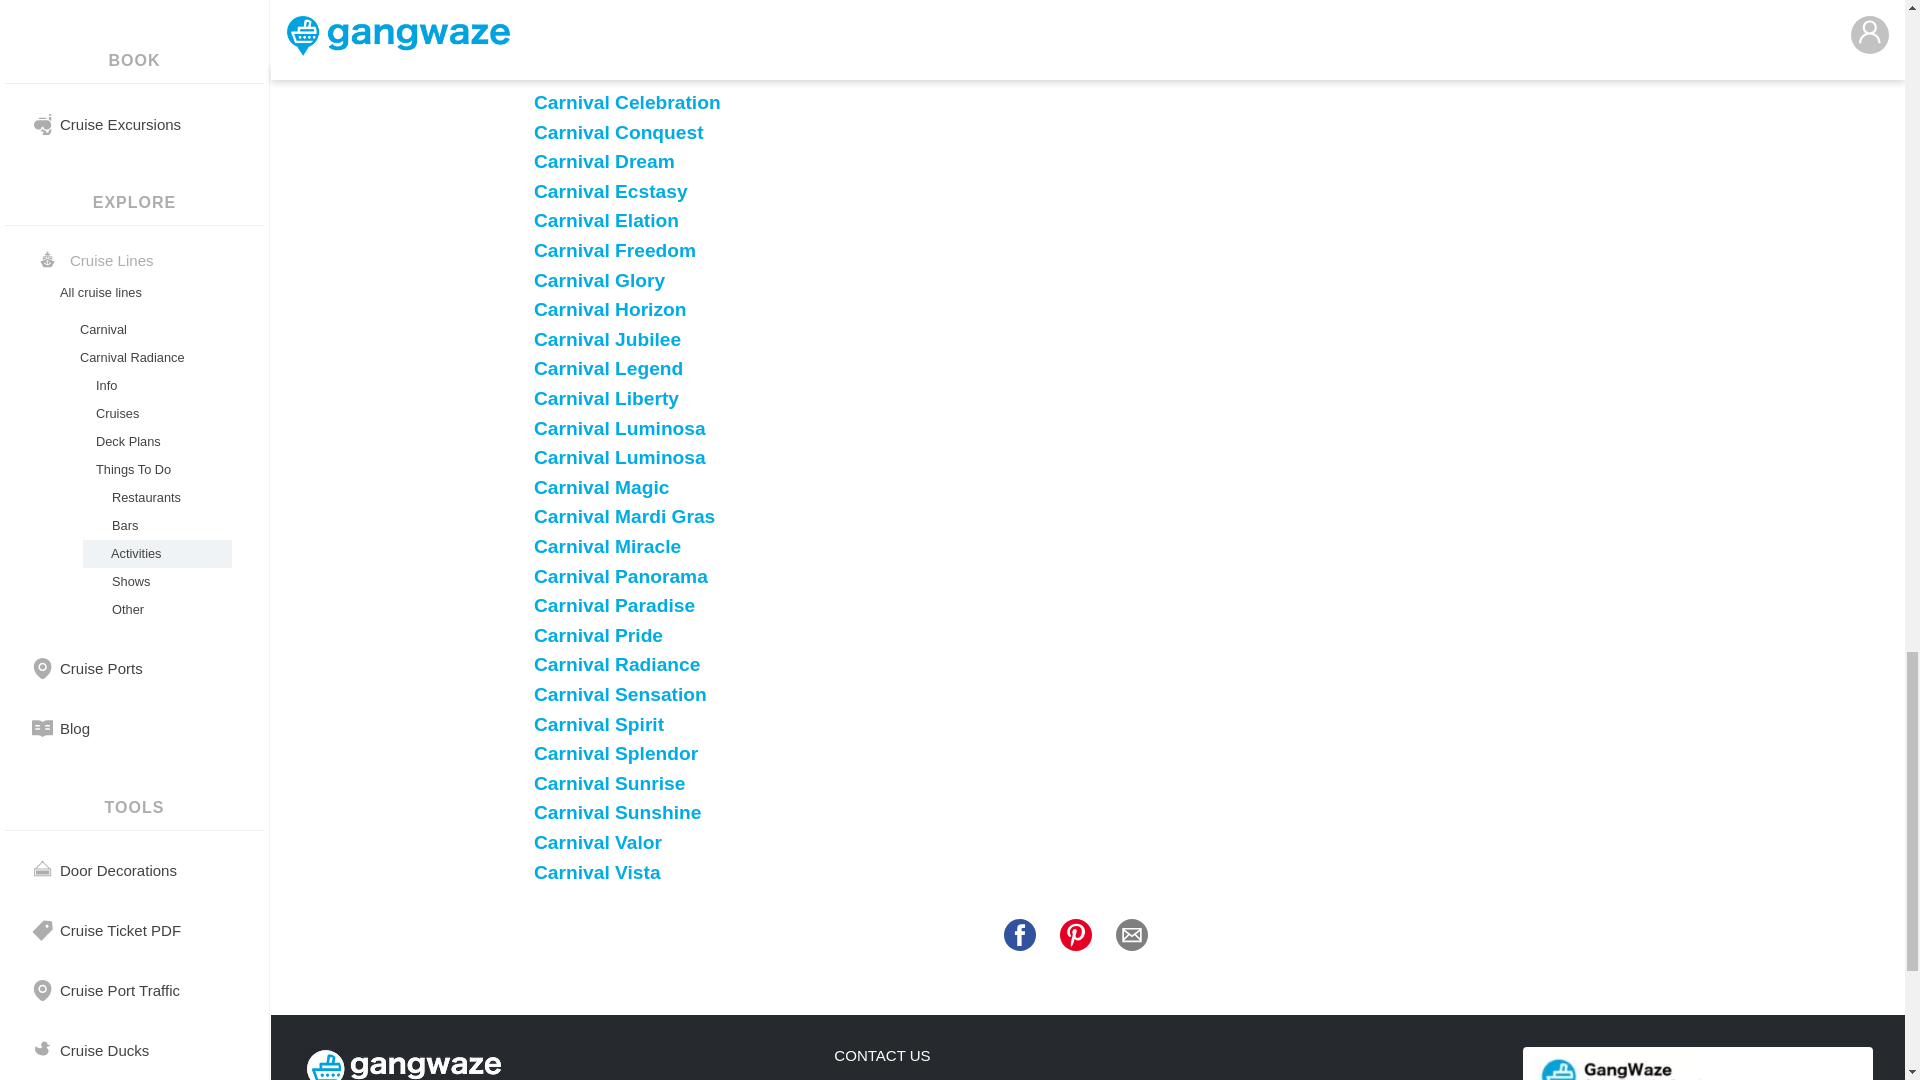 The width and height of the screenshot is (1920, 1080). What do you see at coordinates (618, 132) in the screenshot?
I see `Carnival Conquest` at bounding box center [618, 132].